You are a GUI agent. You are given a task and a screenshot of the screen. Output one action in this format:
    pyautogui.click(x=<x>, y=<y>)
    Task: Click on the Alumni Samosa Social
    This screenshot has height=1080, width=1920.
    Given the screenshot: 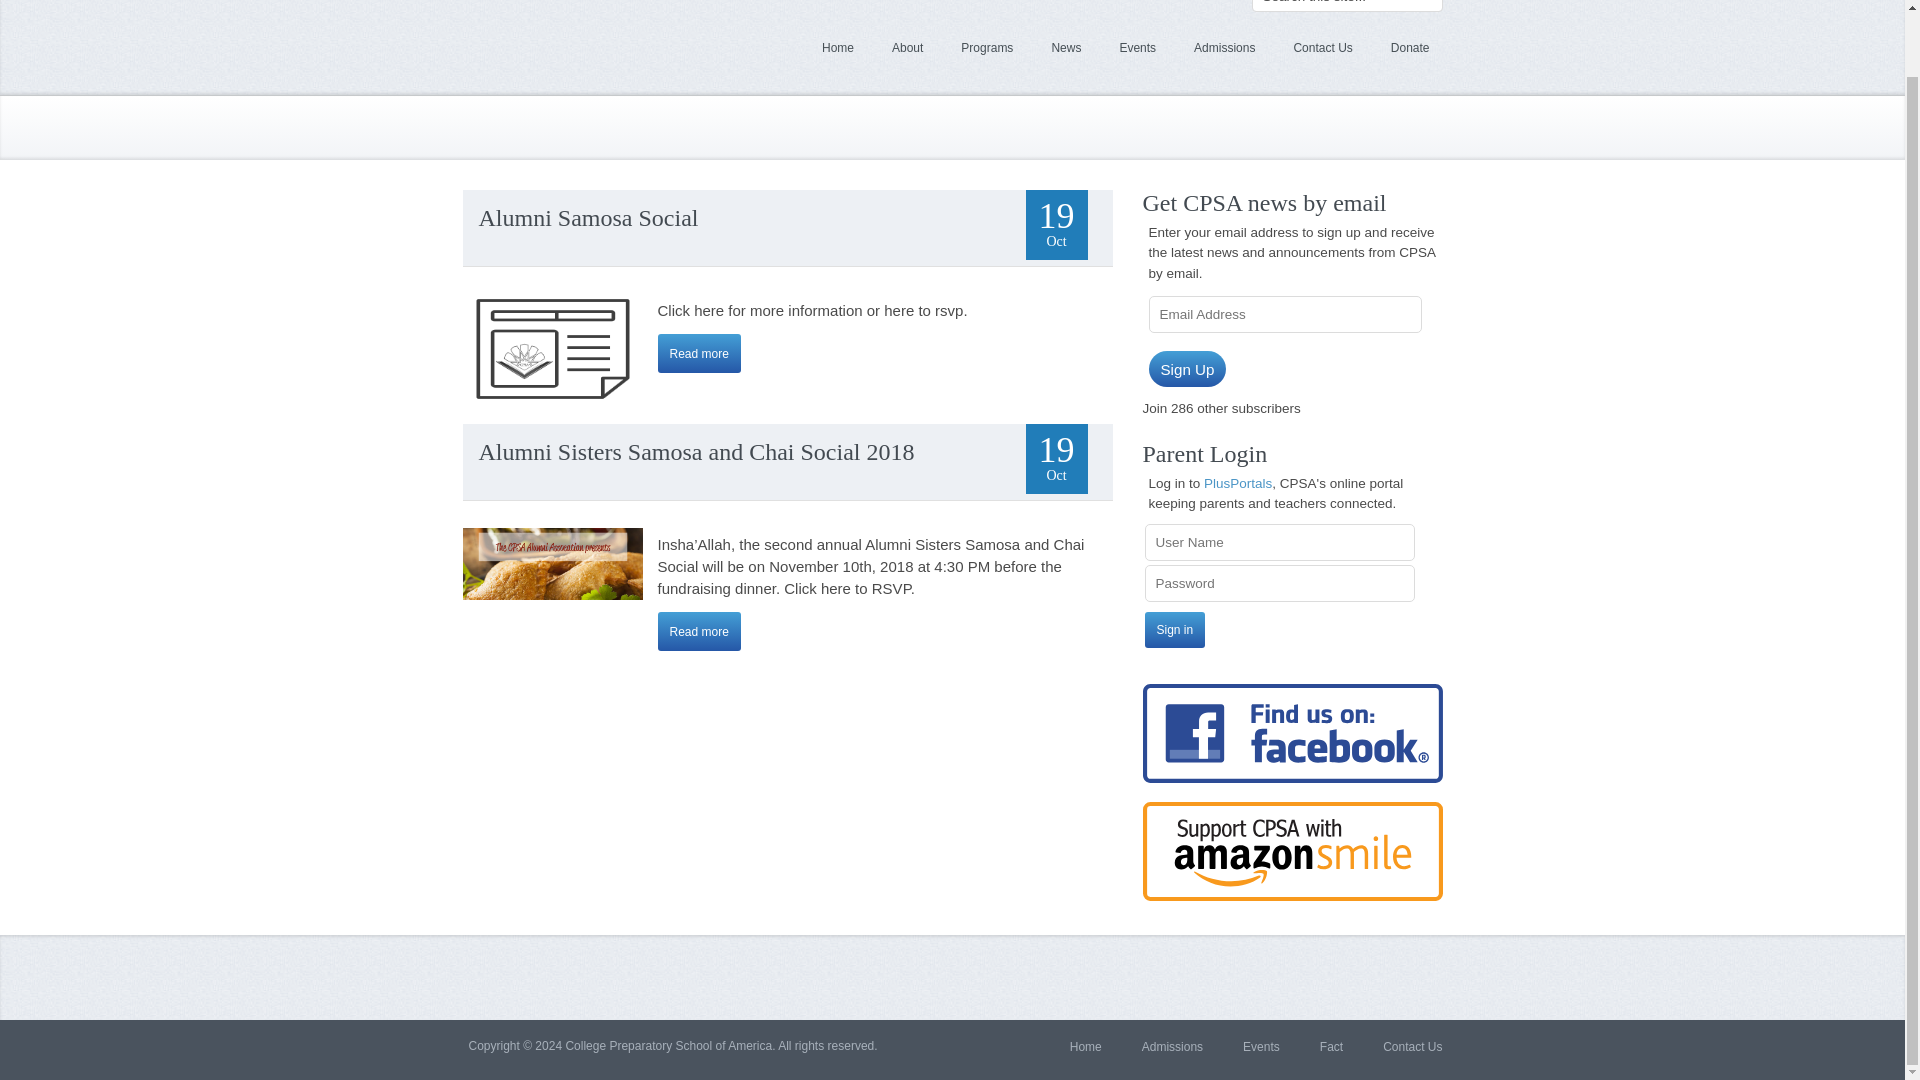 What is the action you would take?
    pyautogui.click(x=700, y=352)
    